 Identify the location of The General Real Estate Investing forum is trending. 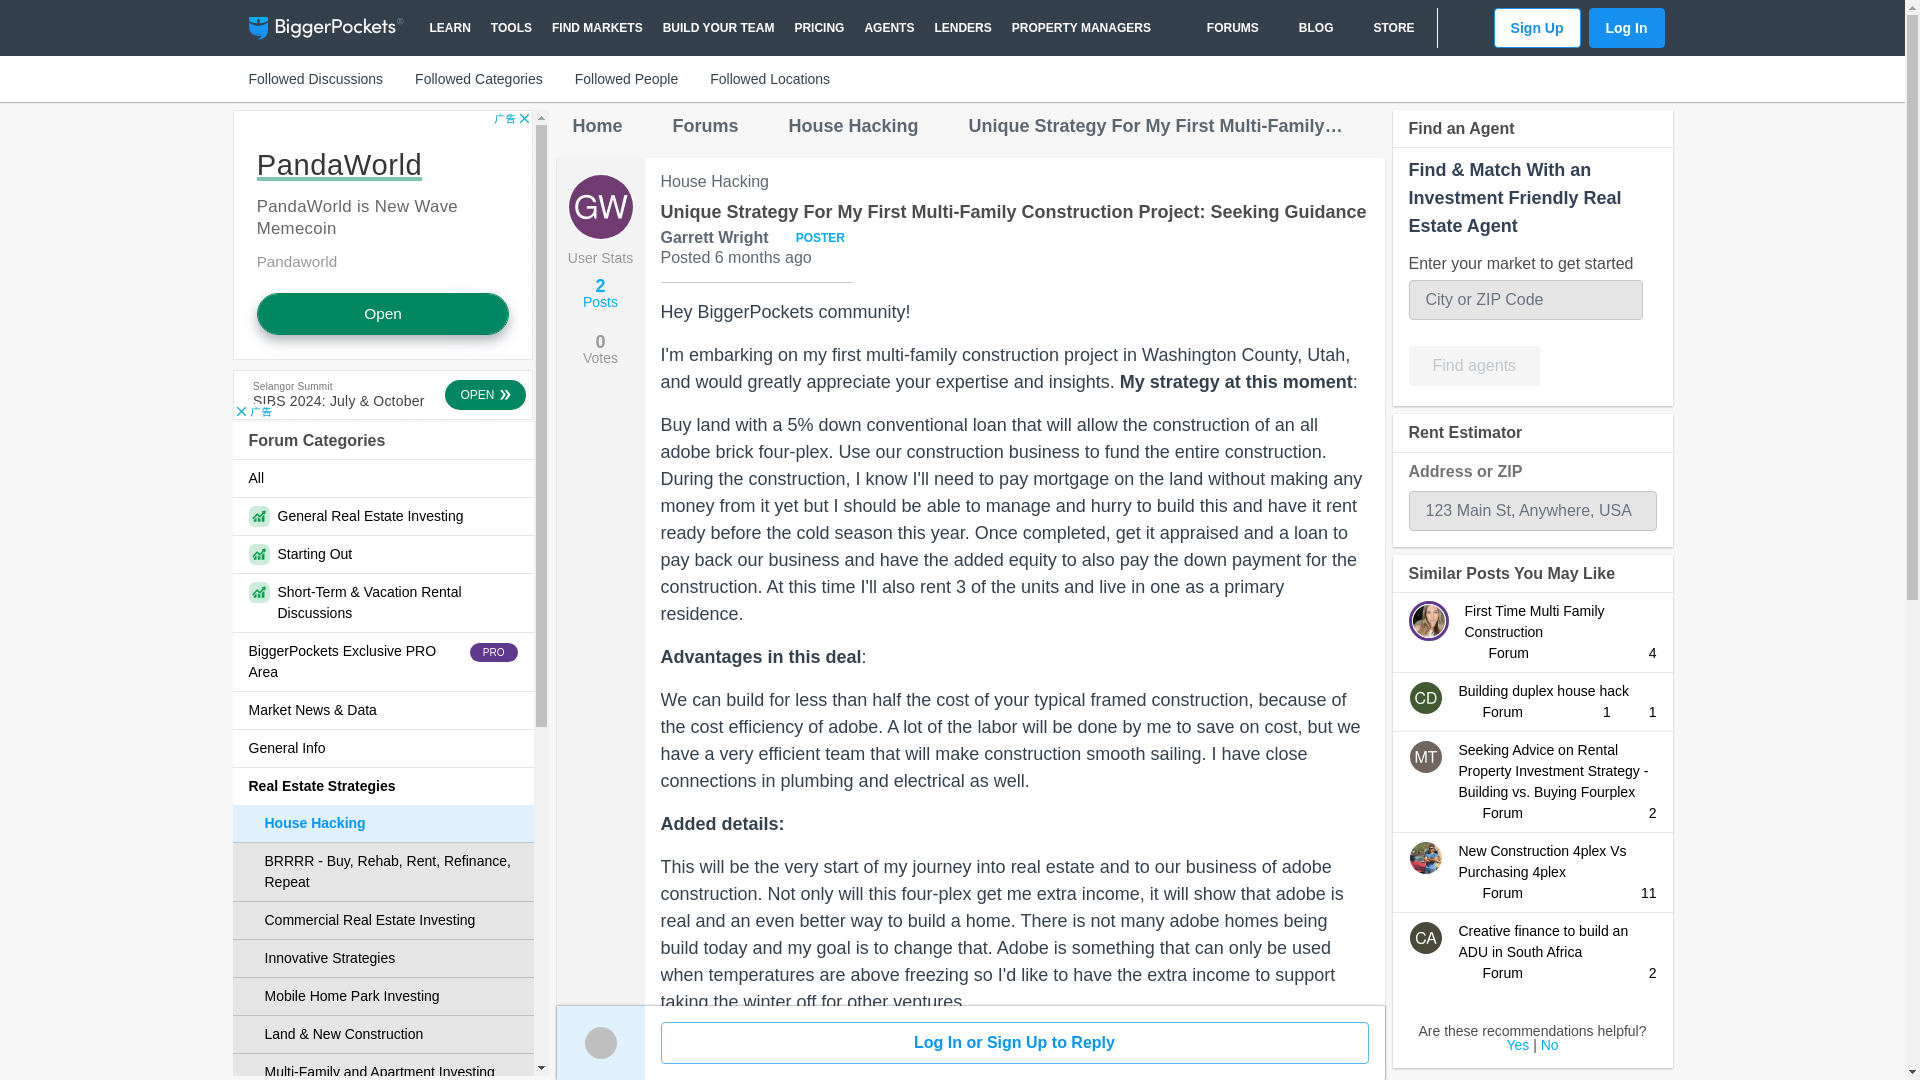
(382, 516).